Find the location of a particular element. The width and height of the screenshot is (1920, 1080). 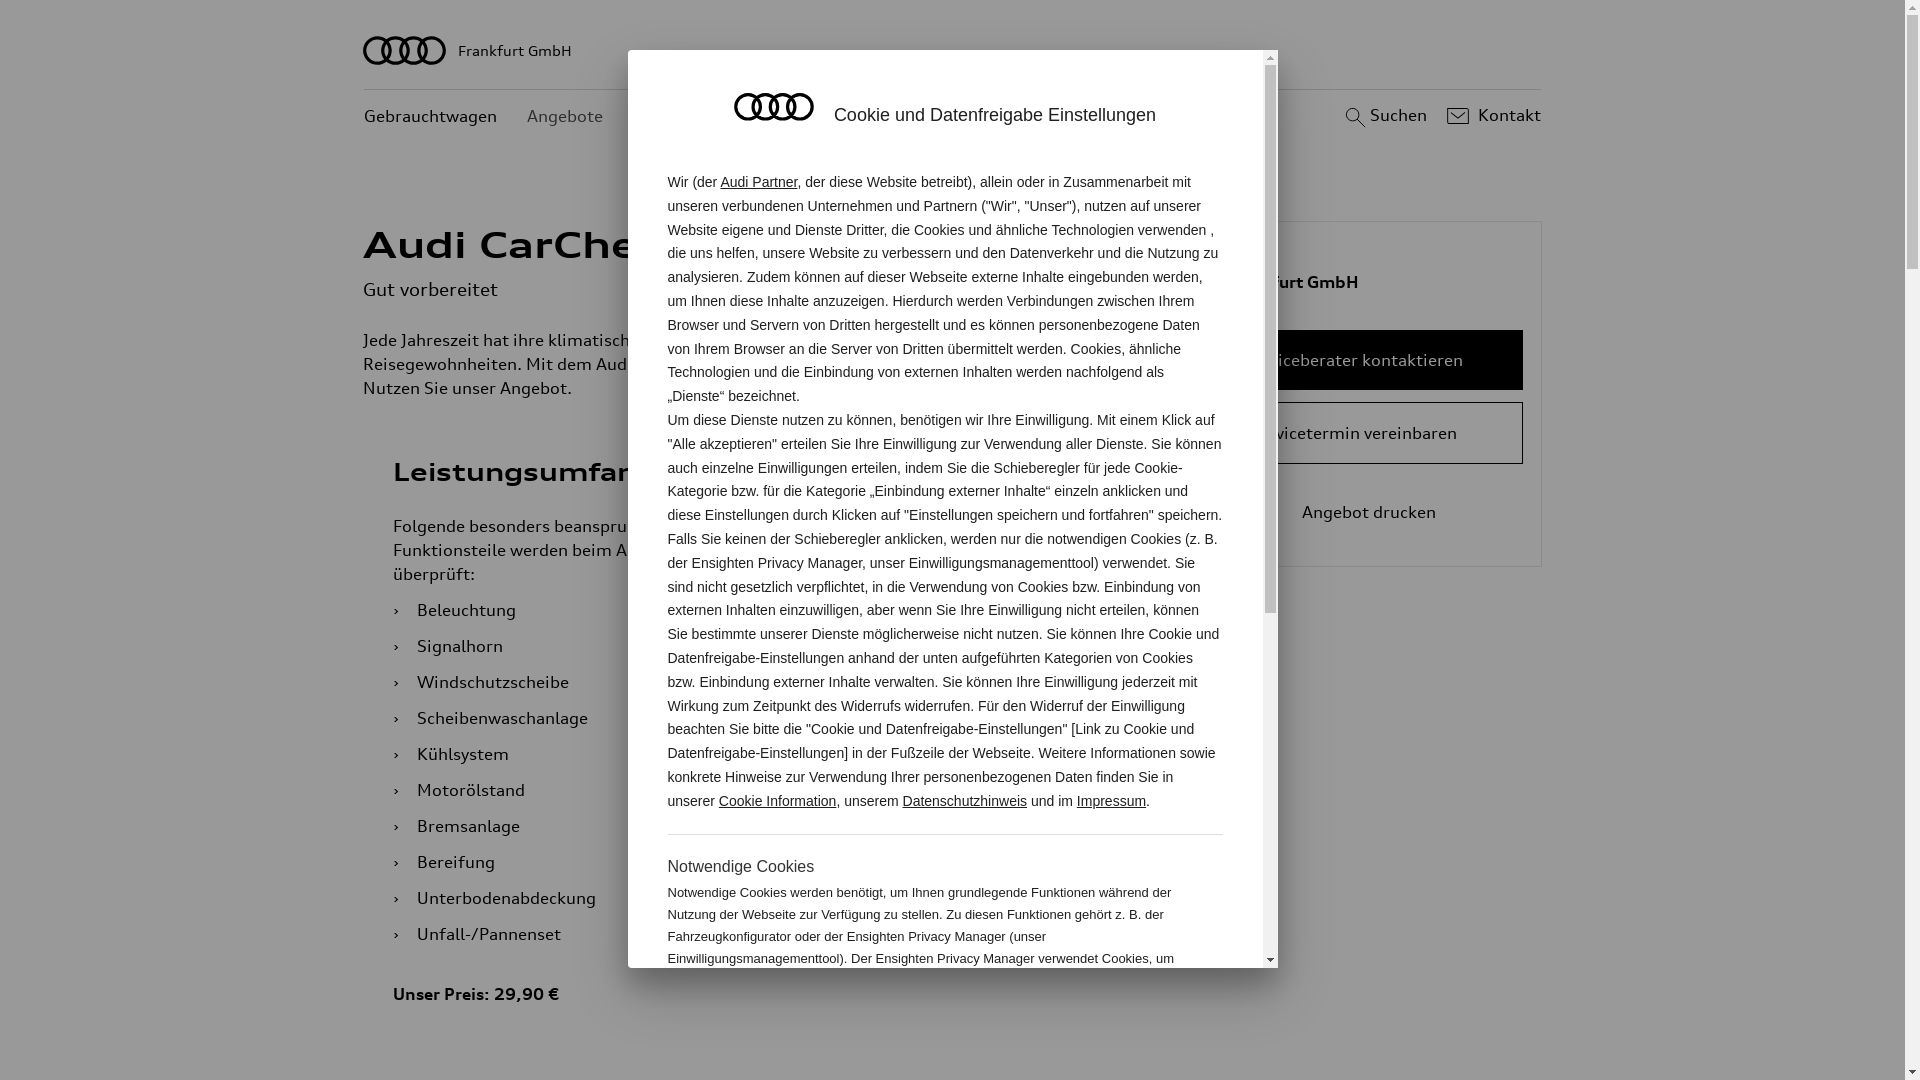

Serviceberater kontaktieren is located at coordinates (1354, 360).